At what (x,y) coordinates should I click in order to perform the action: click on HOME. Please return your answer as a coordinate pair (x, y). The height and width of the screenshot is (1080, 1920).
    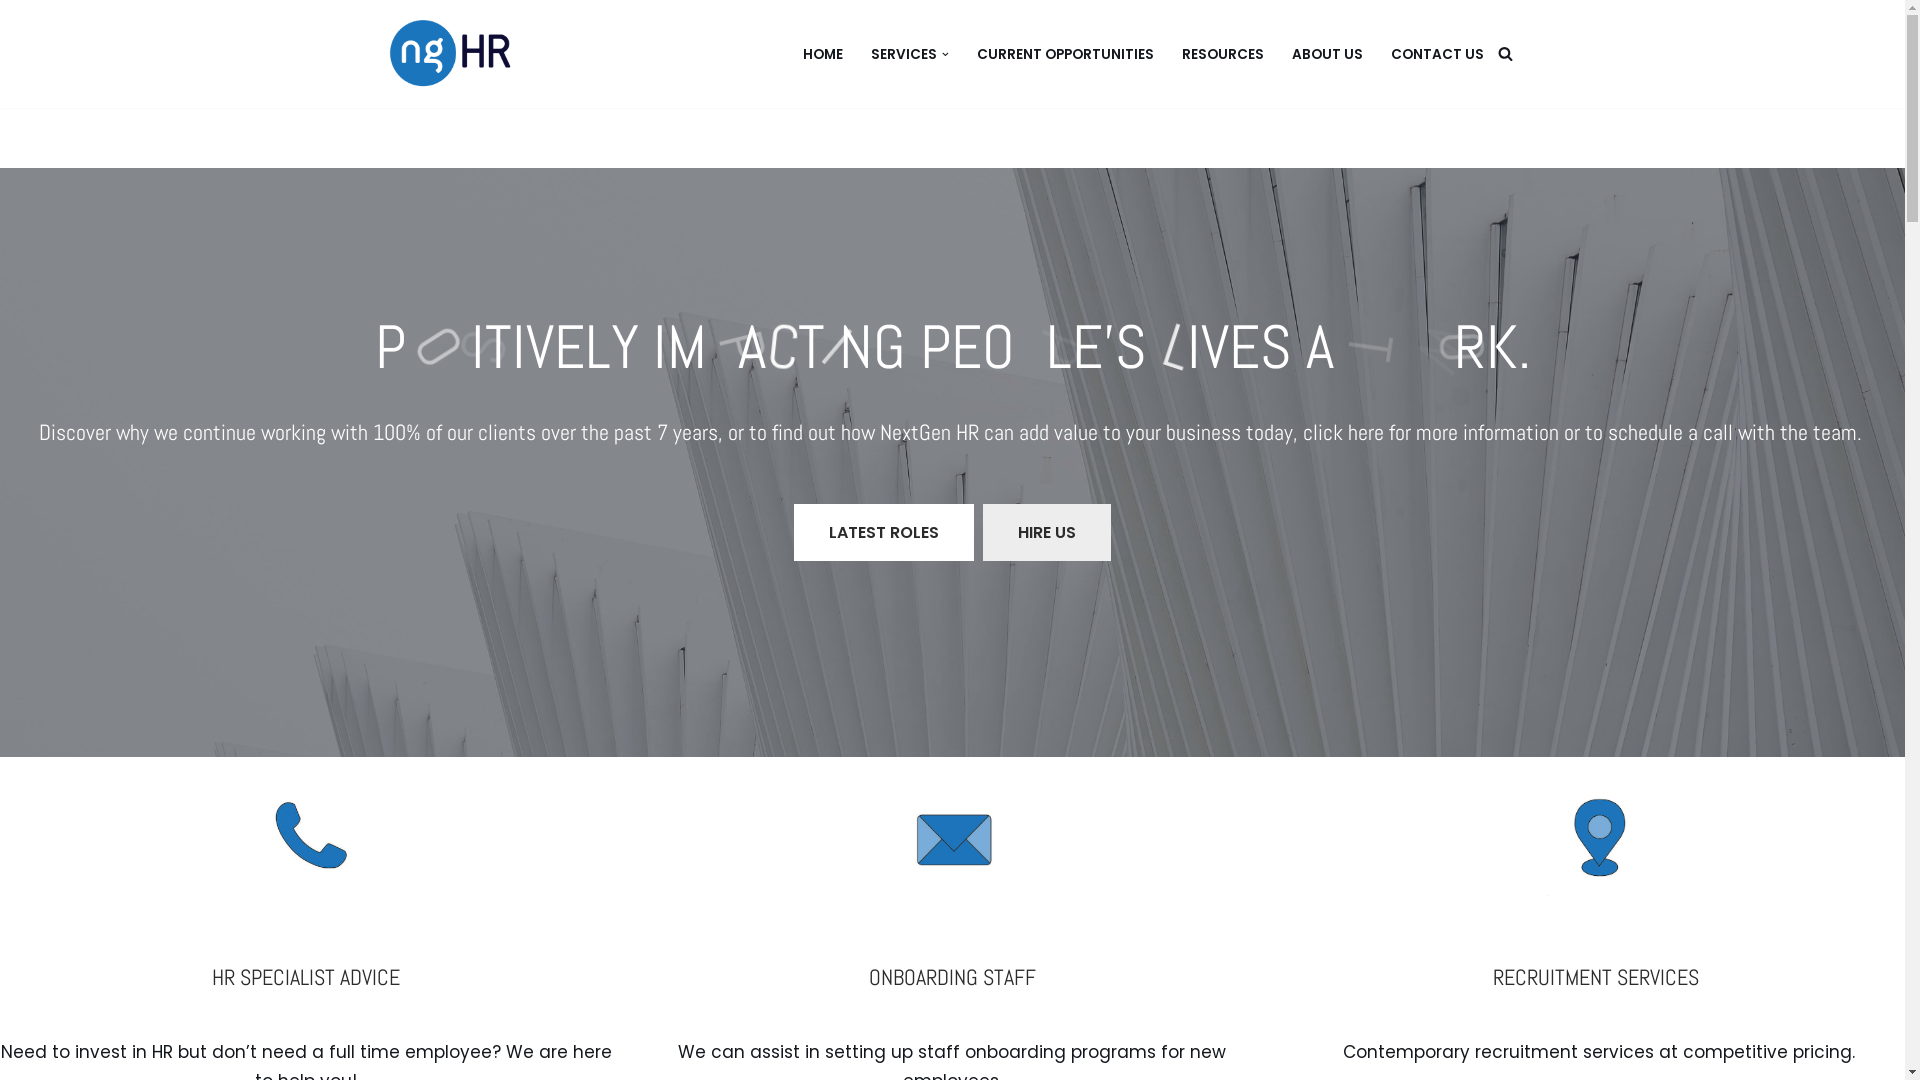
    Looking at the image, I should click on (823, 54).